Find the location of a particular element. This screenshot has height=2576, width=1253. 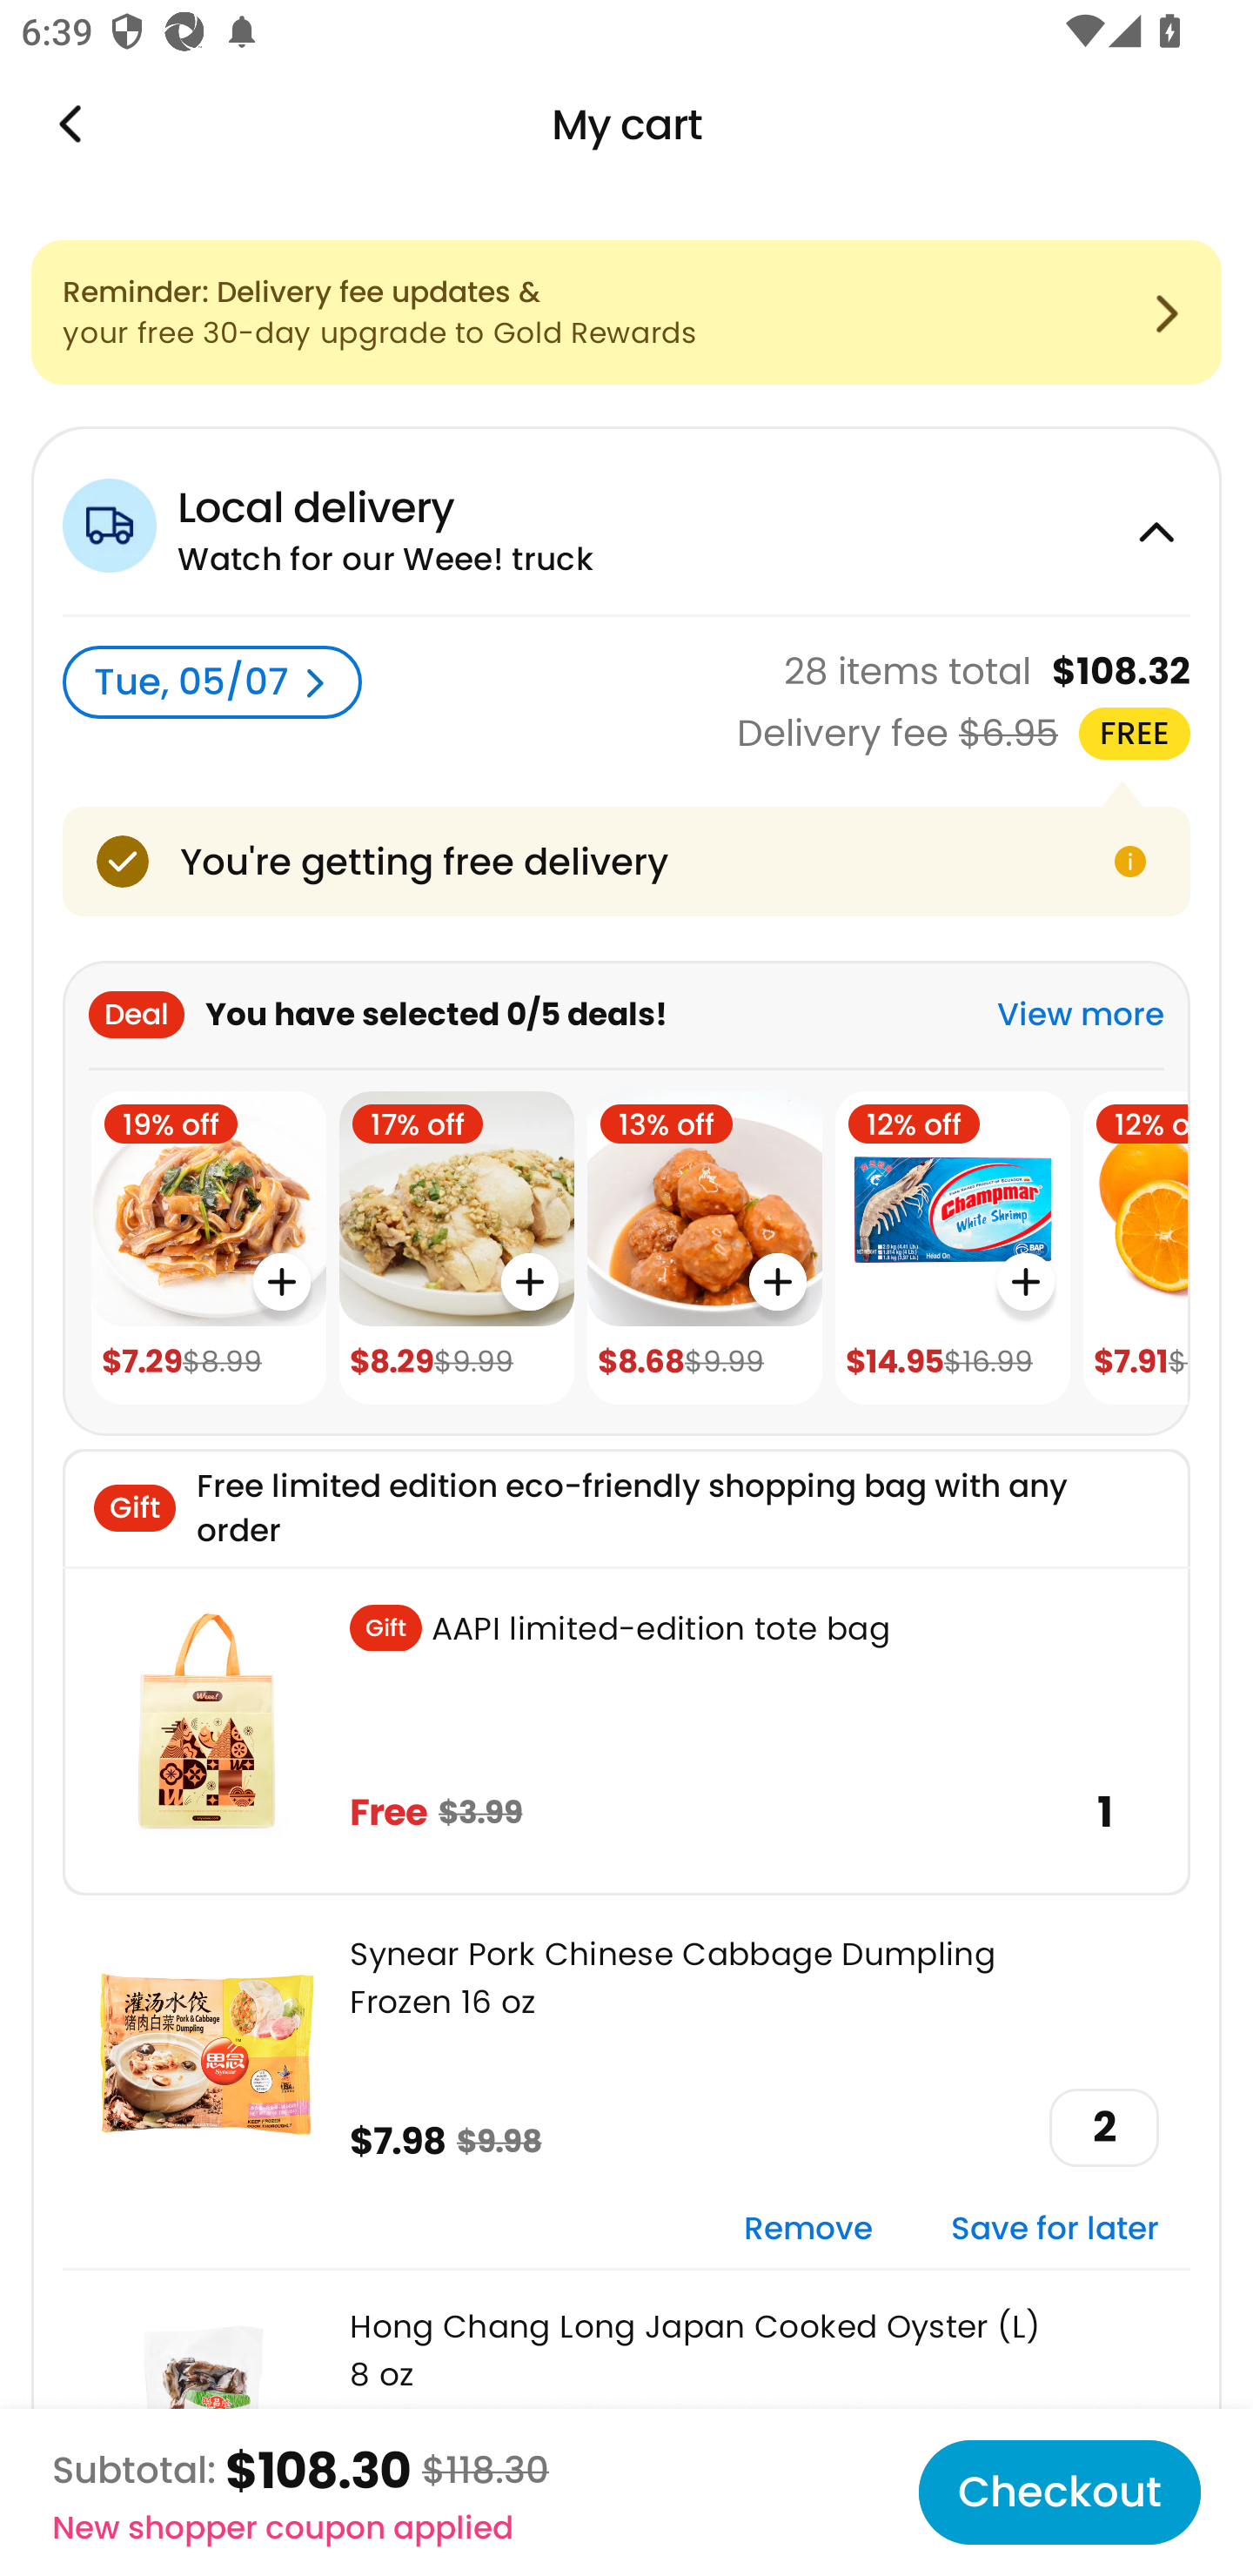

Tue, 05/07 is located at coordinates (212, 682).